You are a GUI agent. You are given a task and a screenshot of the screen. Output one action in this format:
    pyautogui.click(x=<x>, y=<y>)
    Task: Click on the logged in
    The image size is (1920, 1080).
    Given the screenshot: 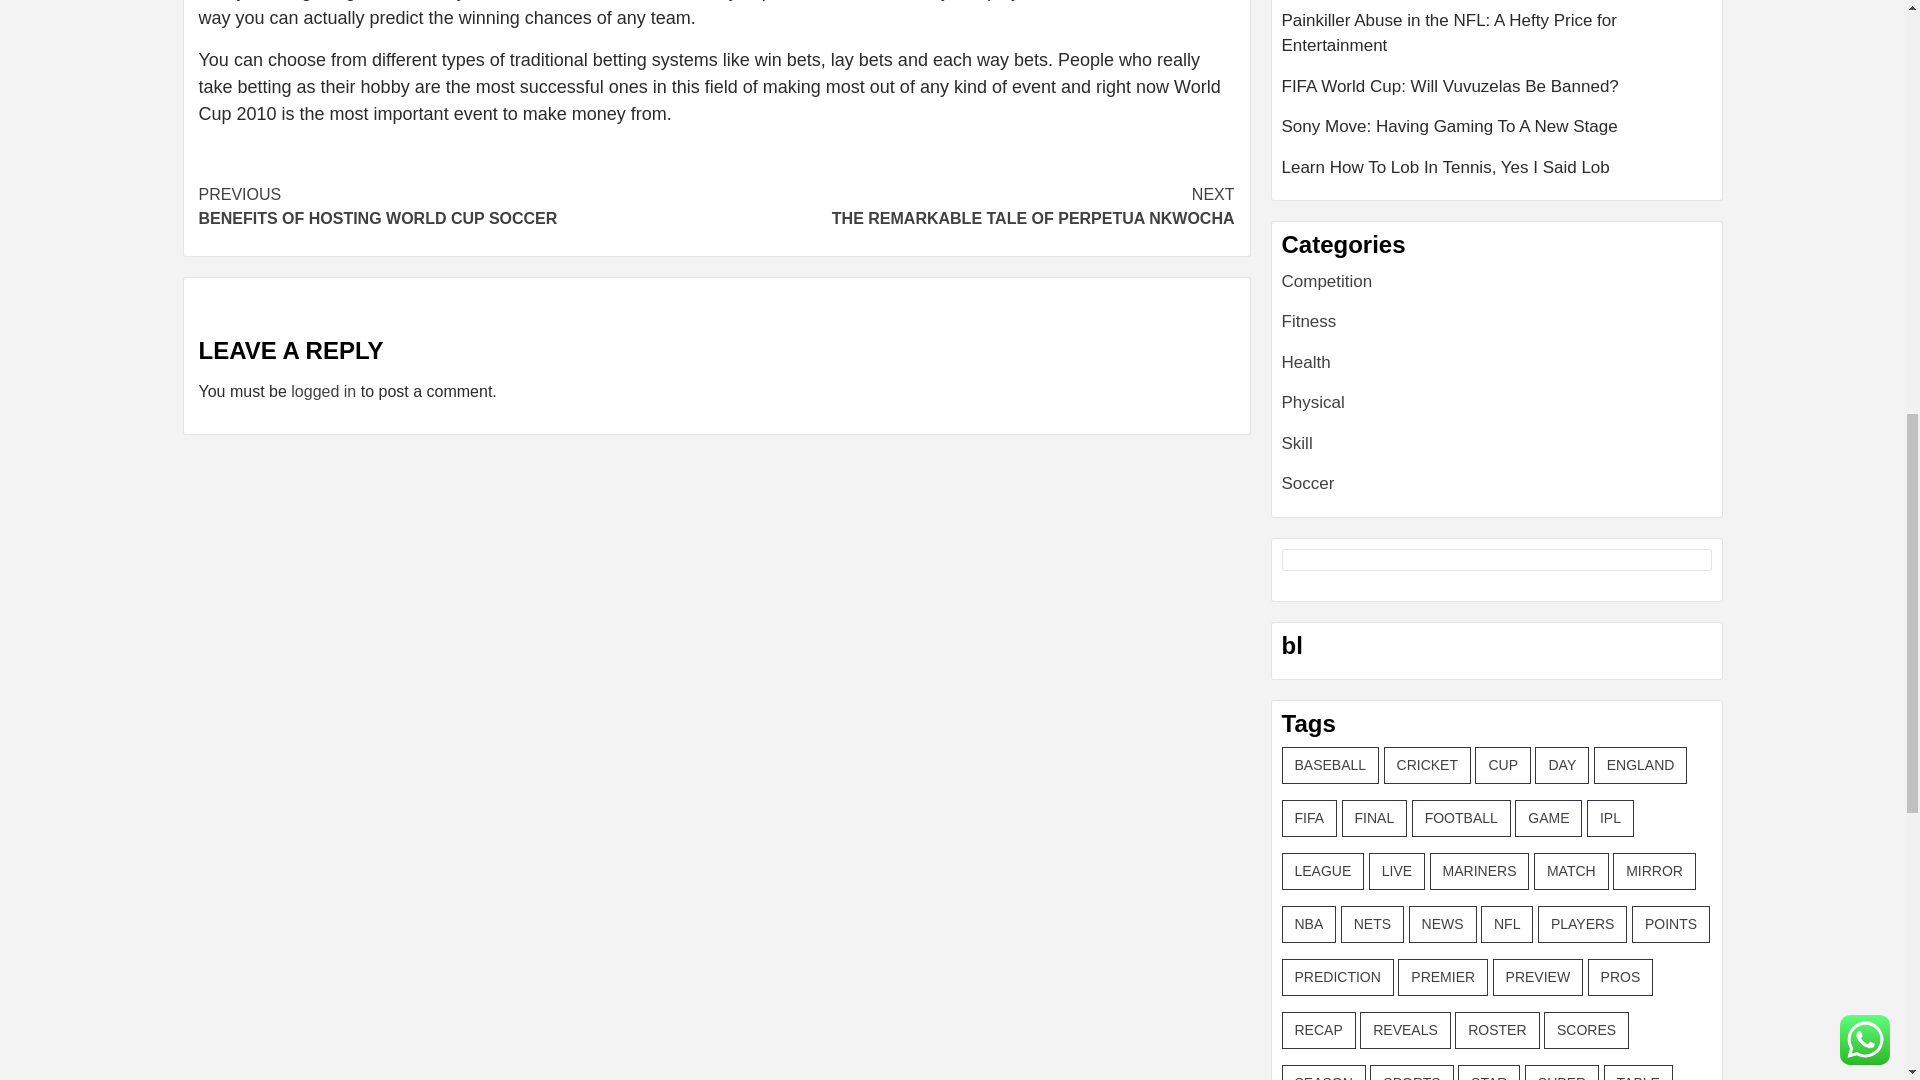 What is the action you would take?
    pyautogui.click(x=323, y=391)
    